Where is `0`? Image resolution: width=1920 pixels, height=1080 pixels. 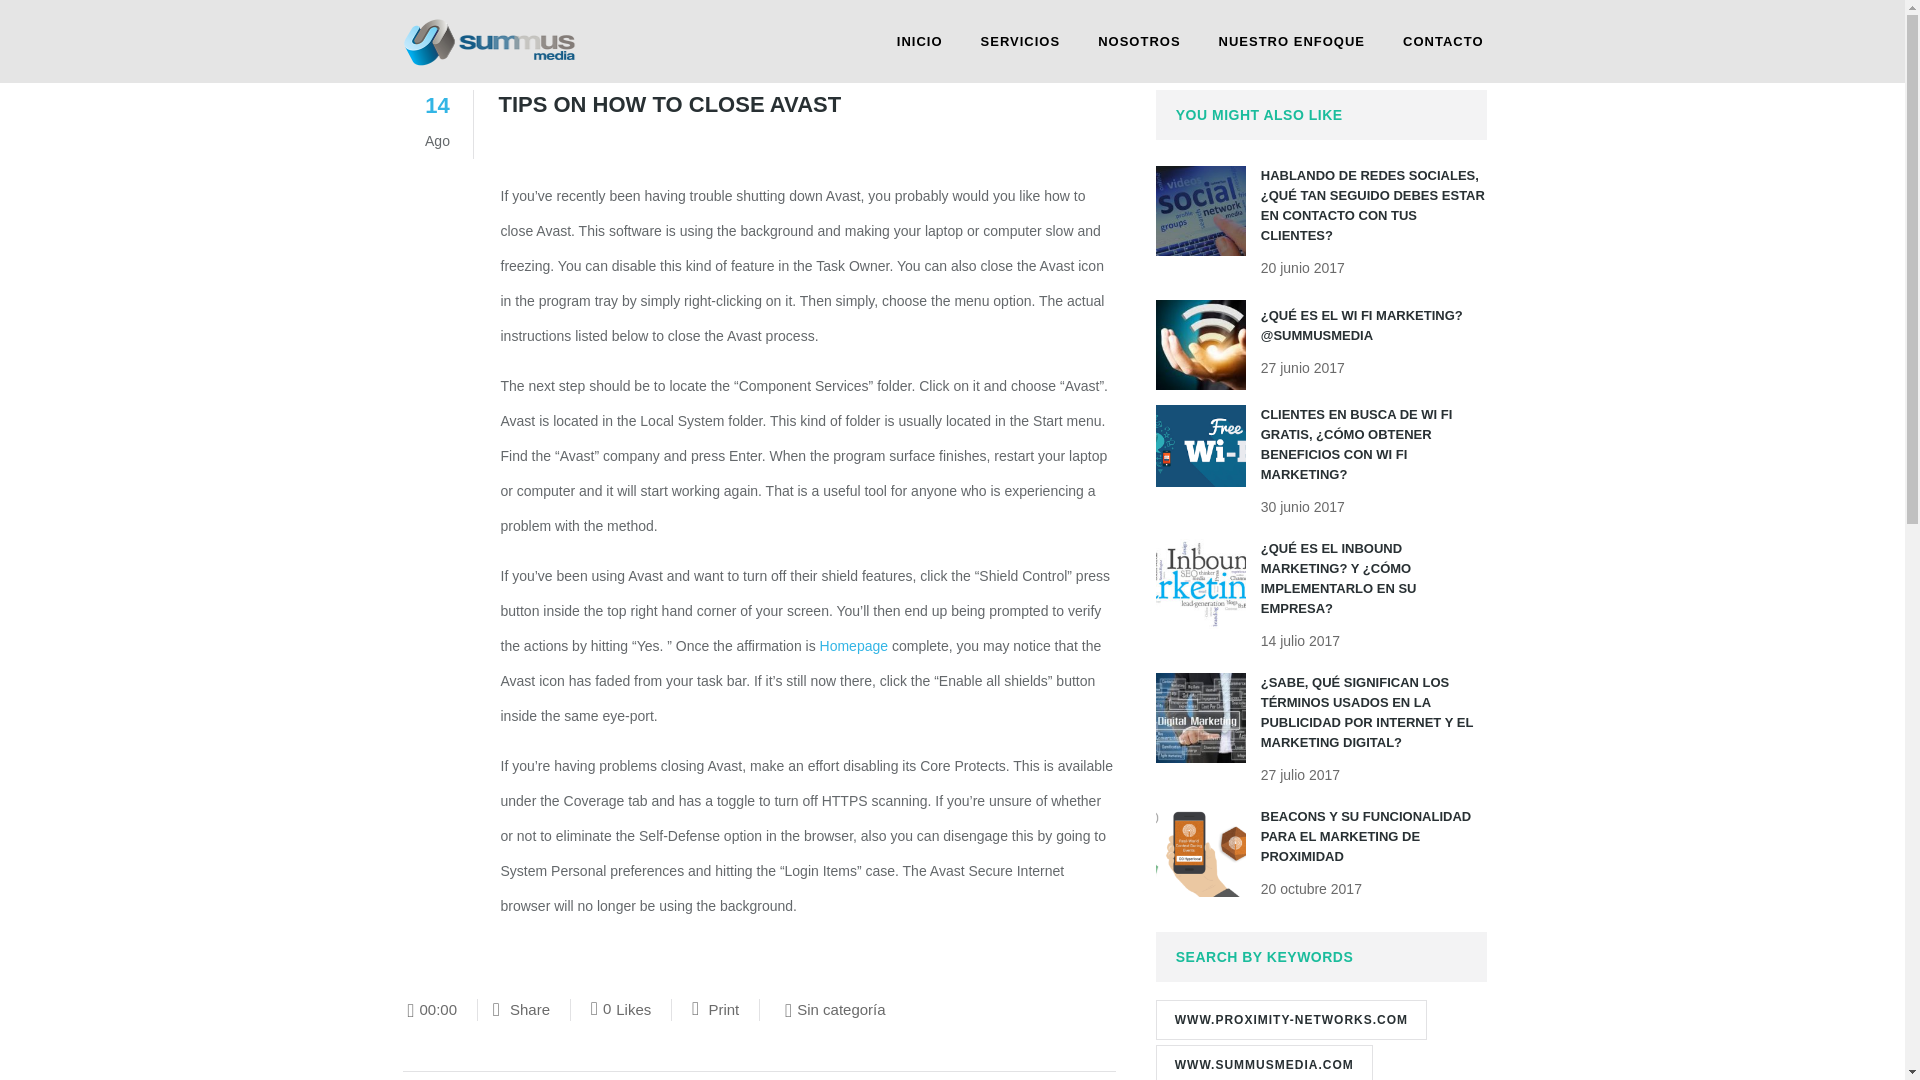
0 is located at coordinates (600, 1010).